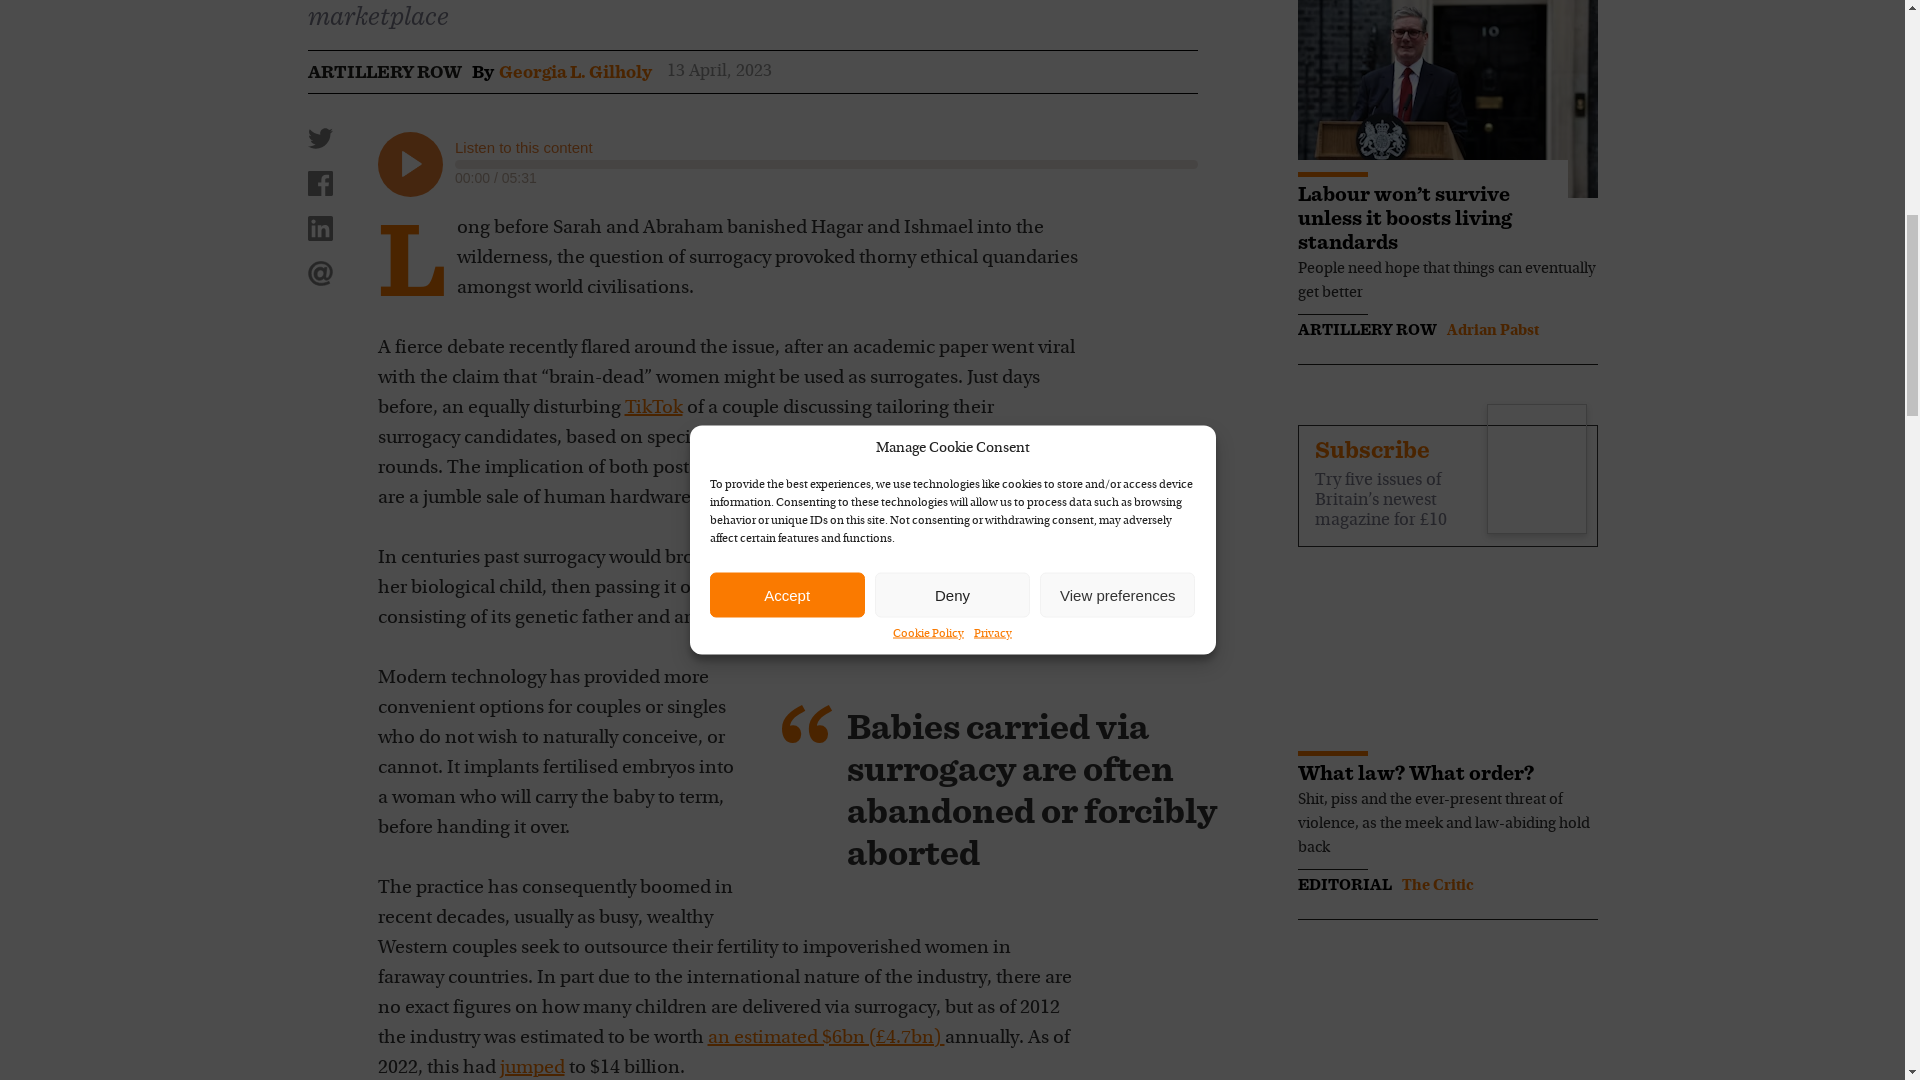 This screenshot has height=1080, width=1920. I want to click on Posts by The Critic, so click(1438, 886).